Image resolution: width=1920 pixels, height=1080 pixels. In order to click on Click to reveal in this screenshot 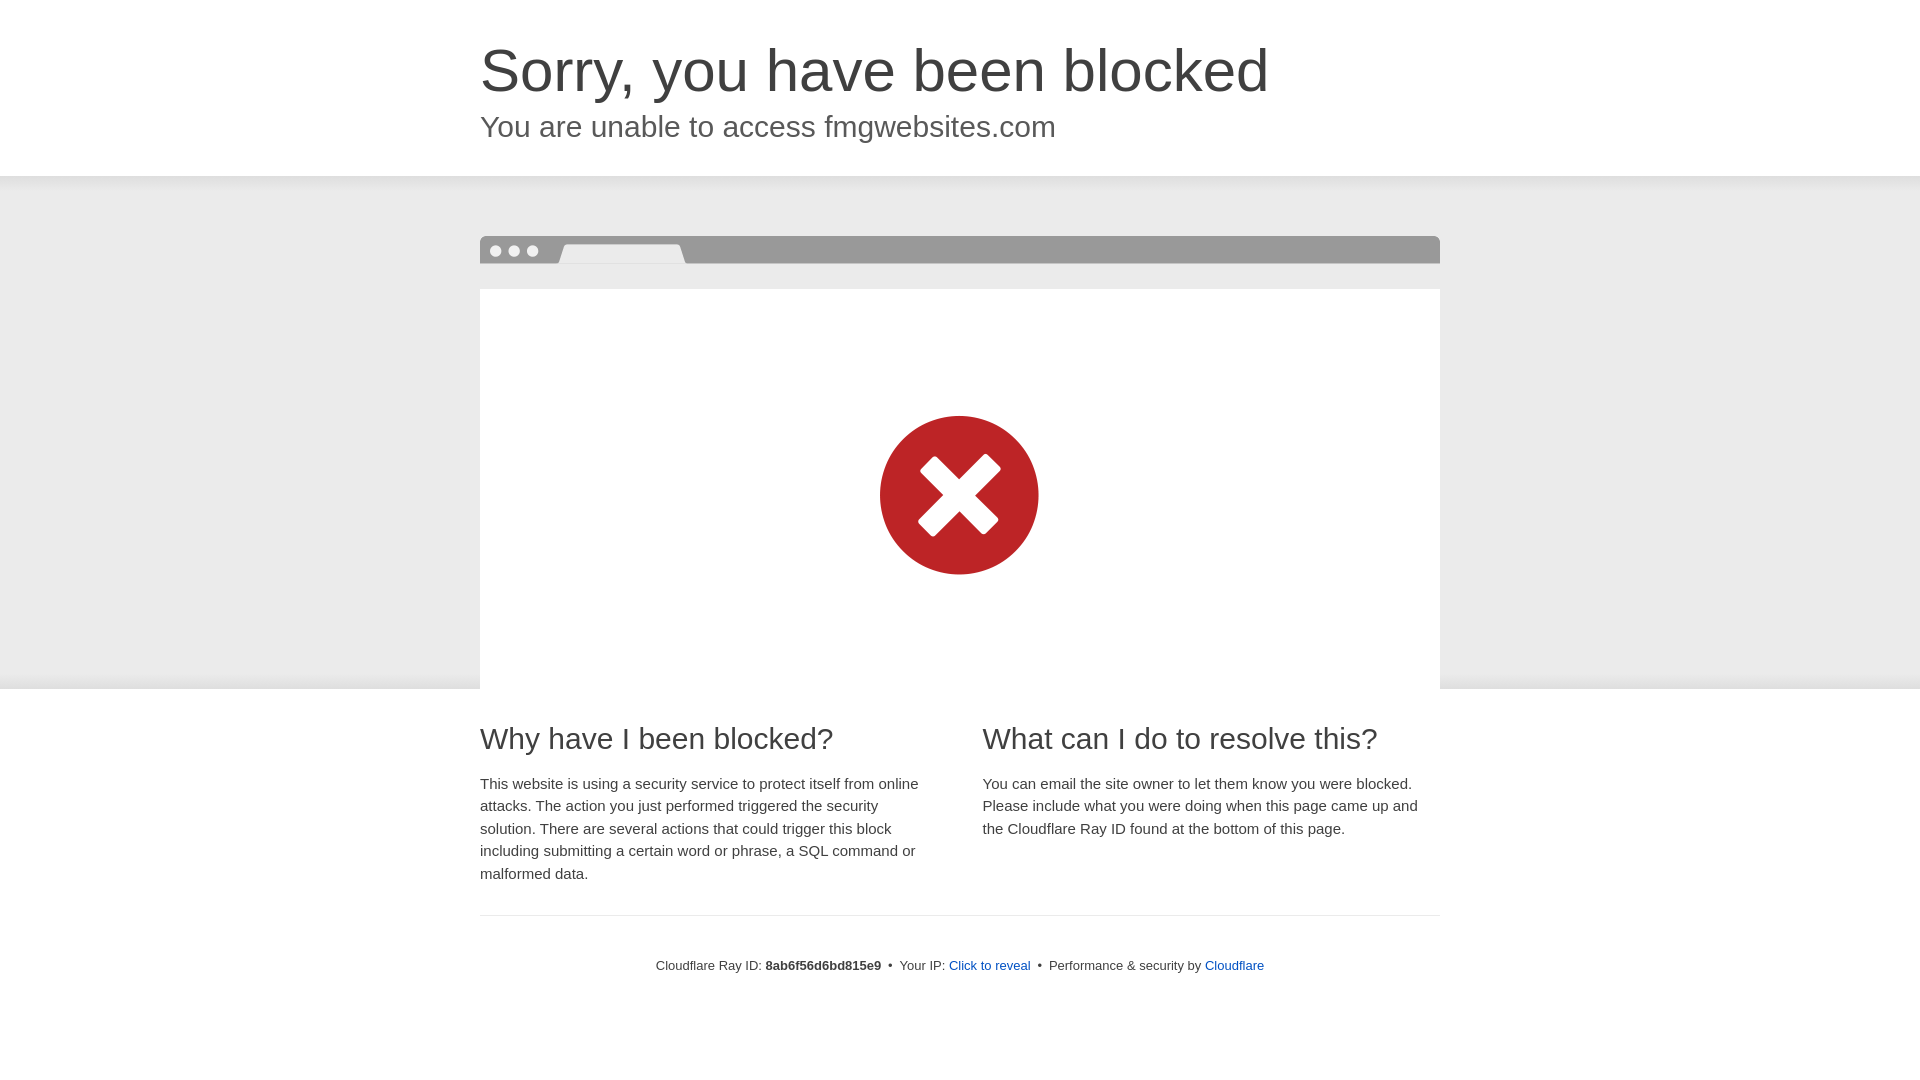, I will do `click(990, 966)`.